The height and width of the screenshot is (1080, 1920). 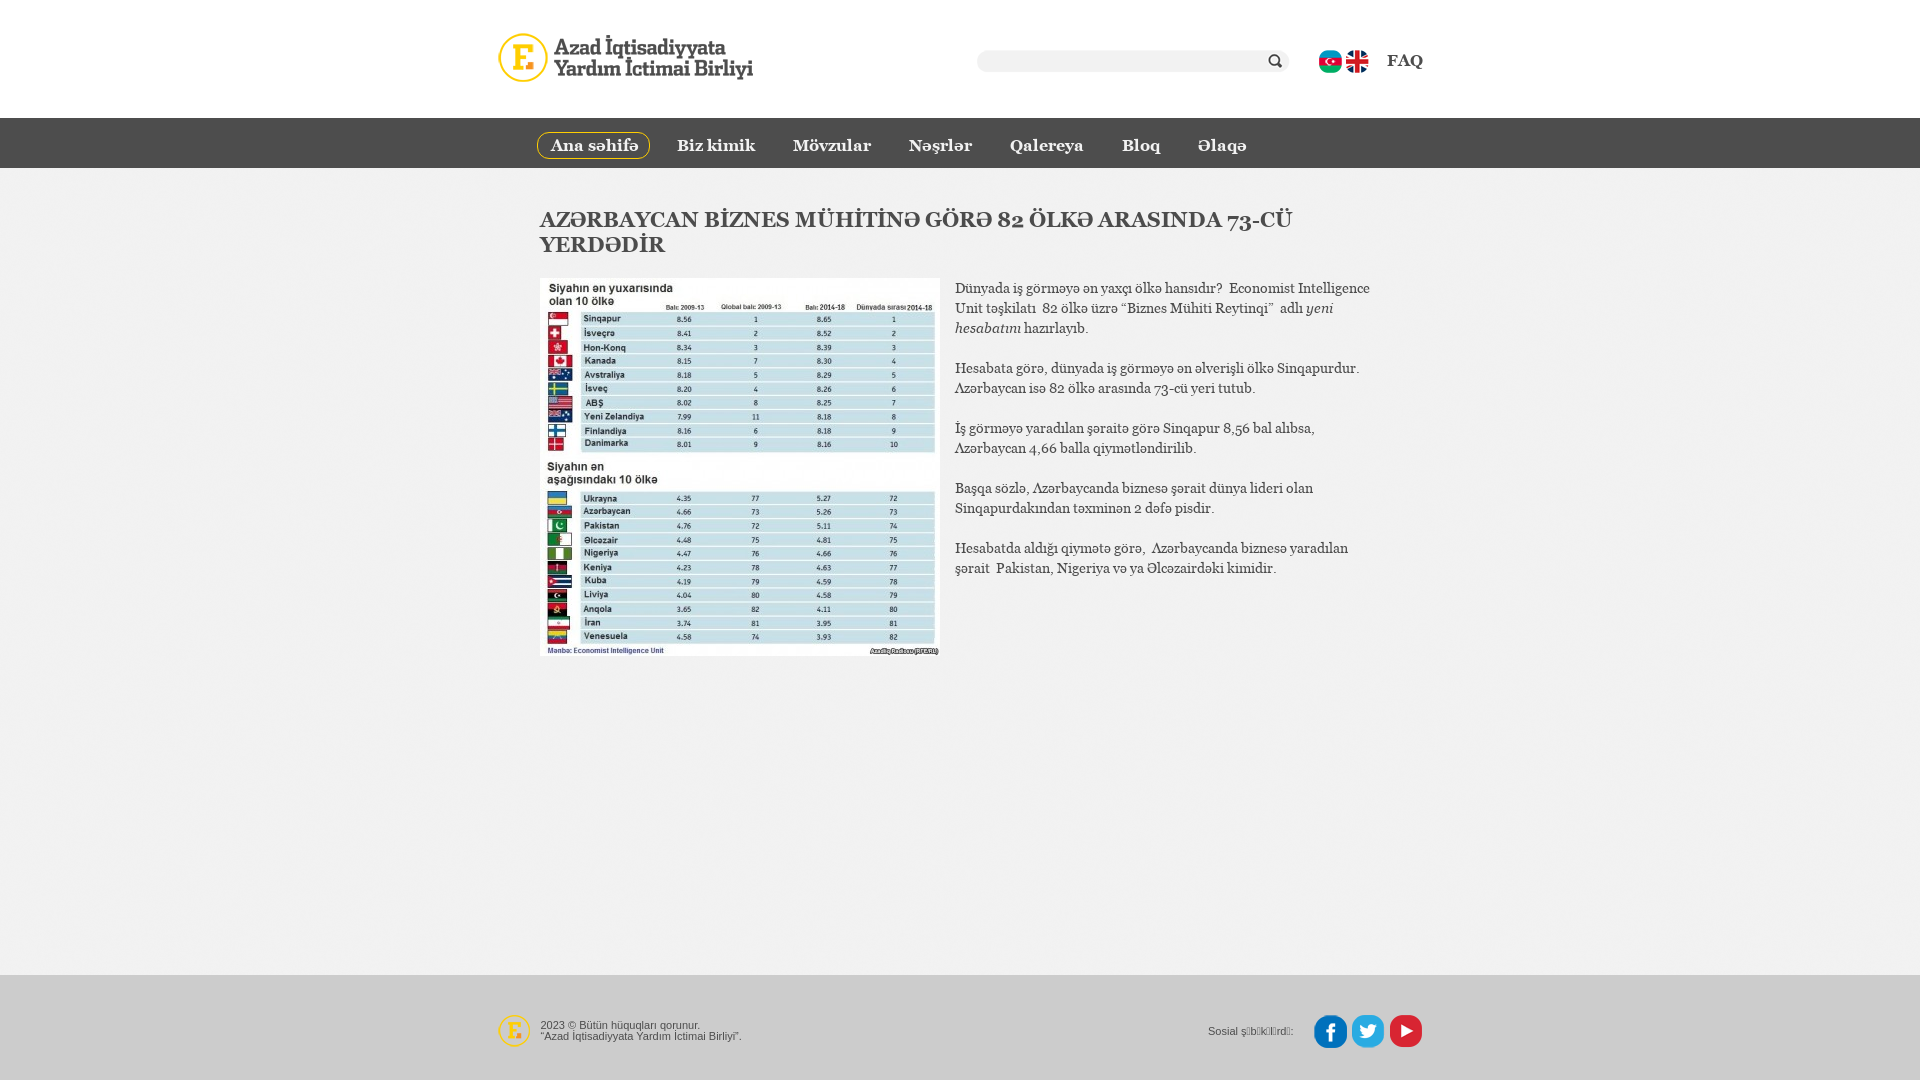 What do you see at coordinates (1330, 62) in the screenshot?
I see `AZ` at bounding box center [1330, 62].